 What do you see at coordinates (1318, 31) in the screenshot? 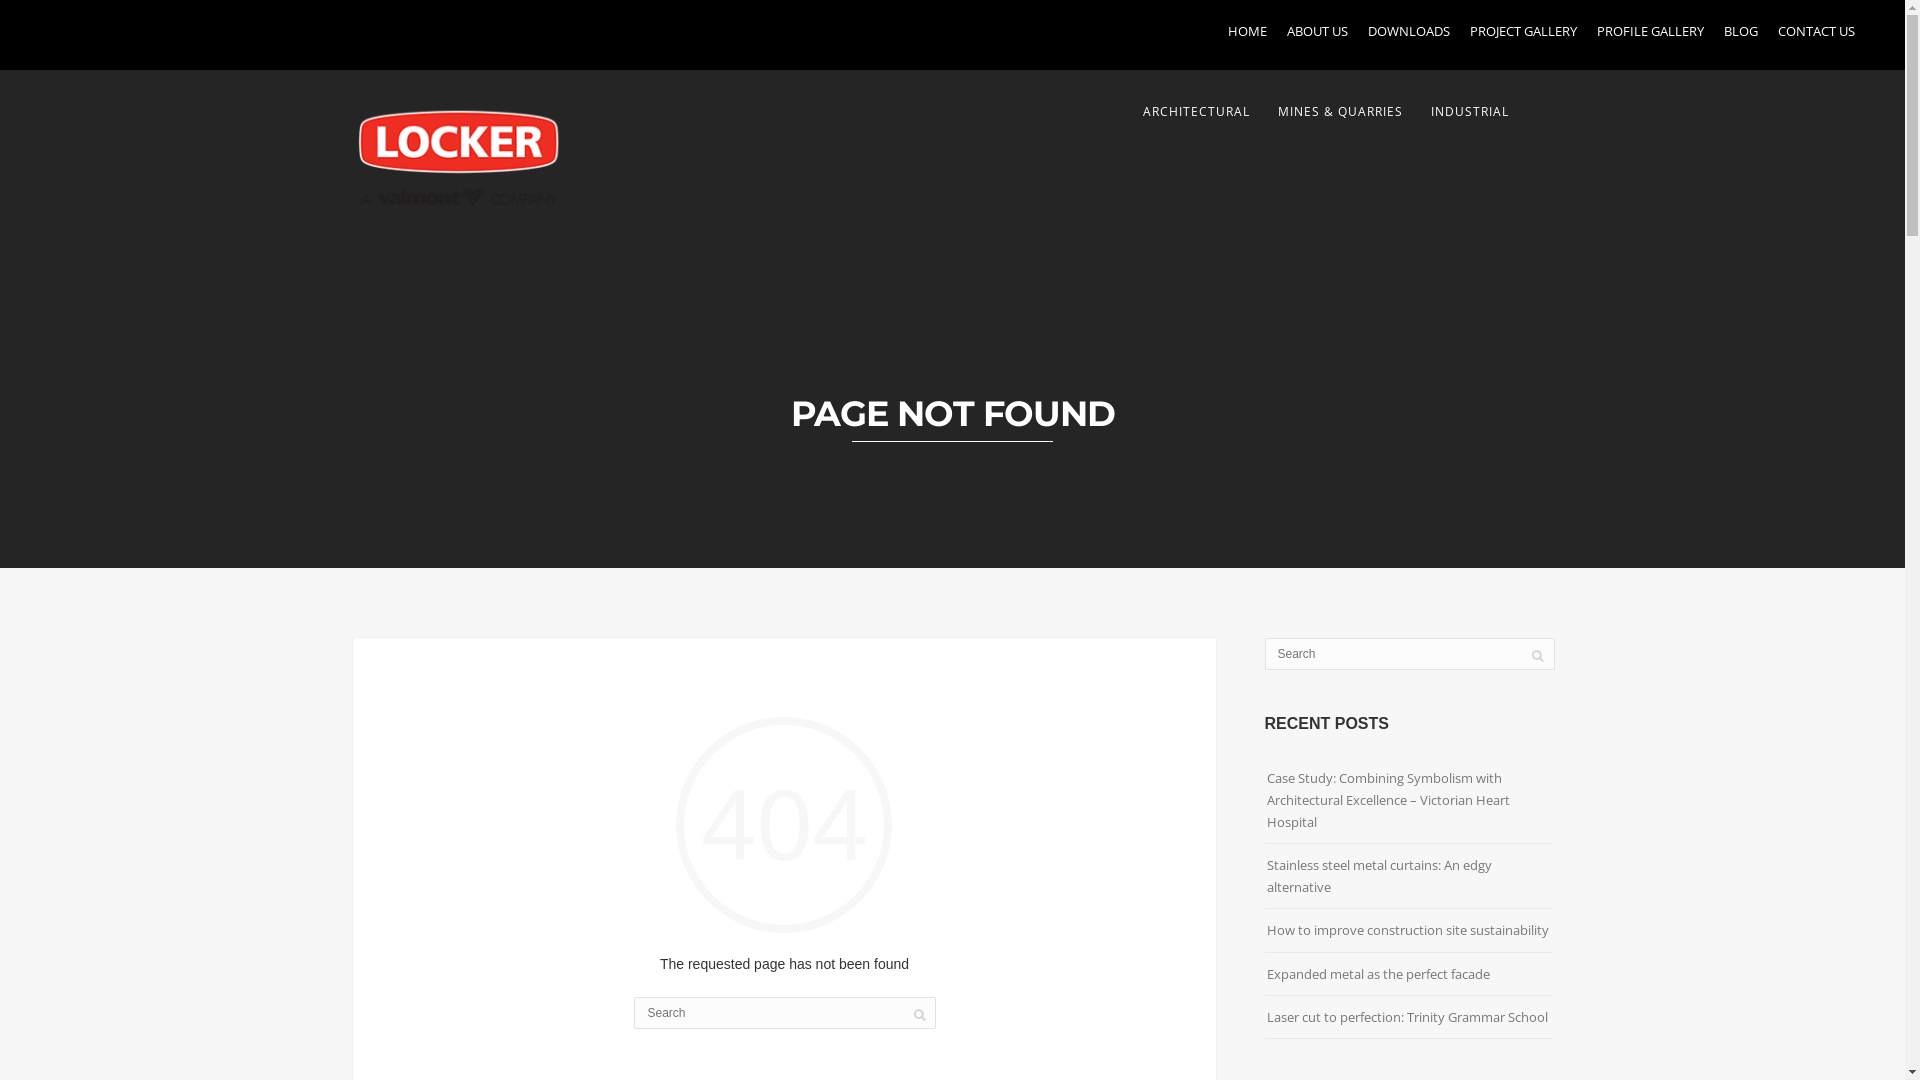
I see `ABOUT US` at bounding box center [1318, 31].